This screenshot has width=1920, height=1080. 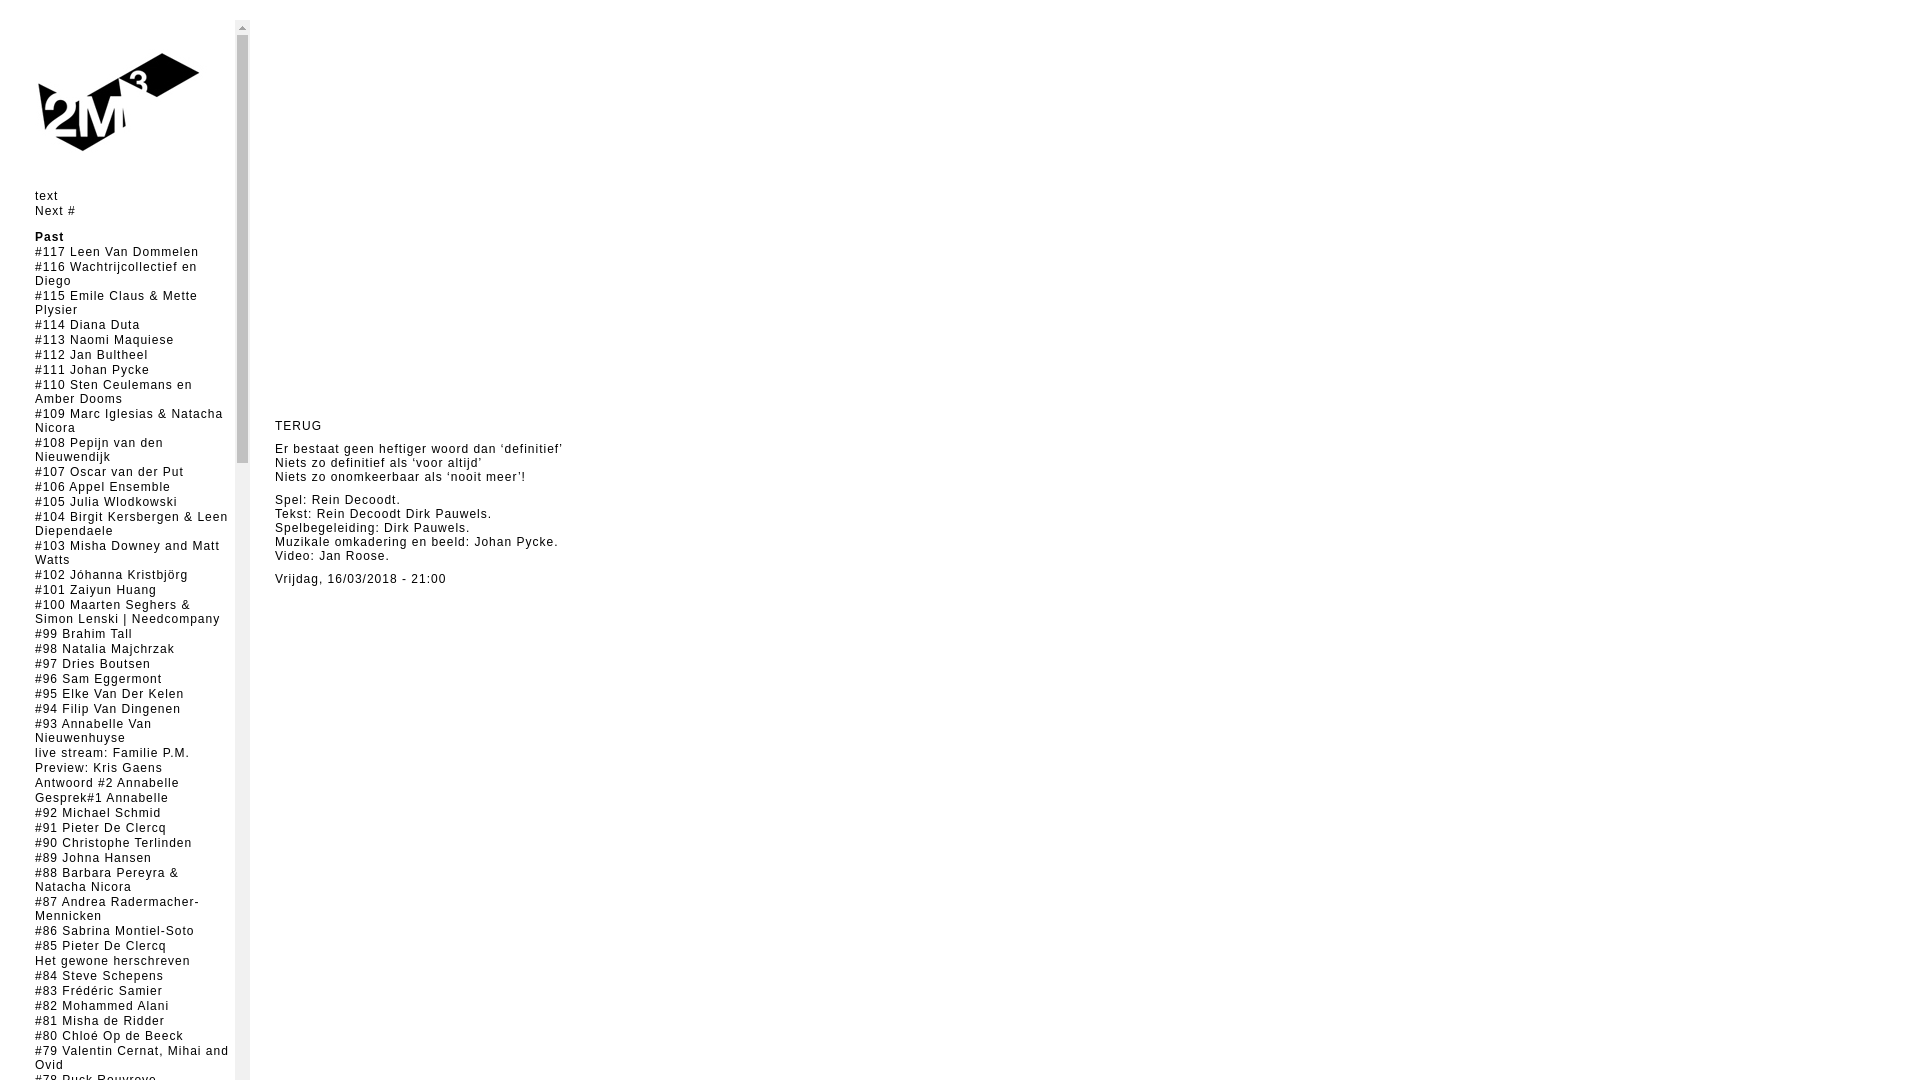 I want to click on Preview: Kris Gaens, so click(x=99, y=768).